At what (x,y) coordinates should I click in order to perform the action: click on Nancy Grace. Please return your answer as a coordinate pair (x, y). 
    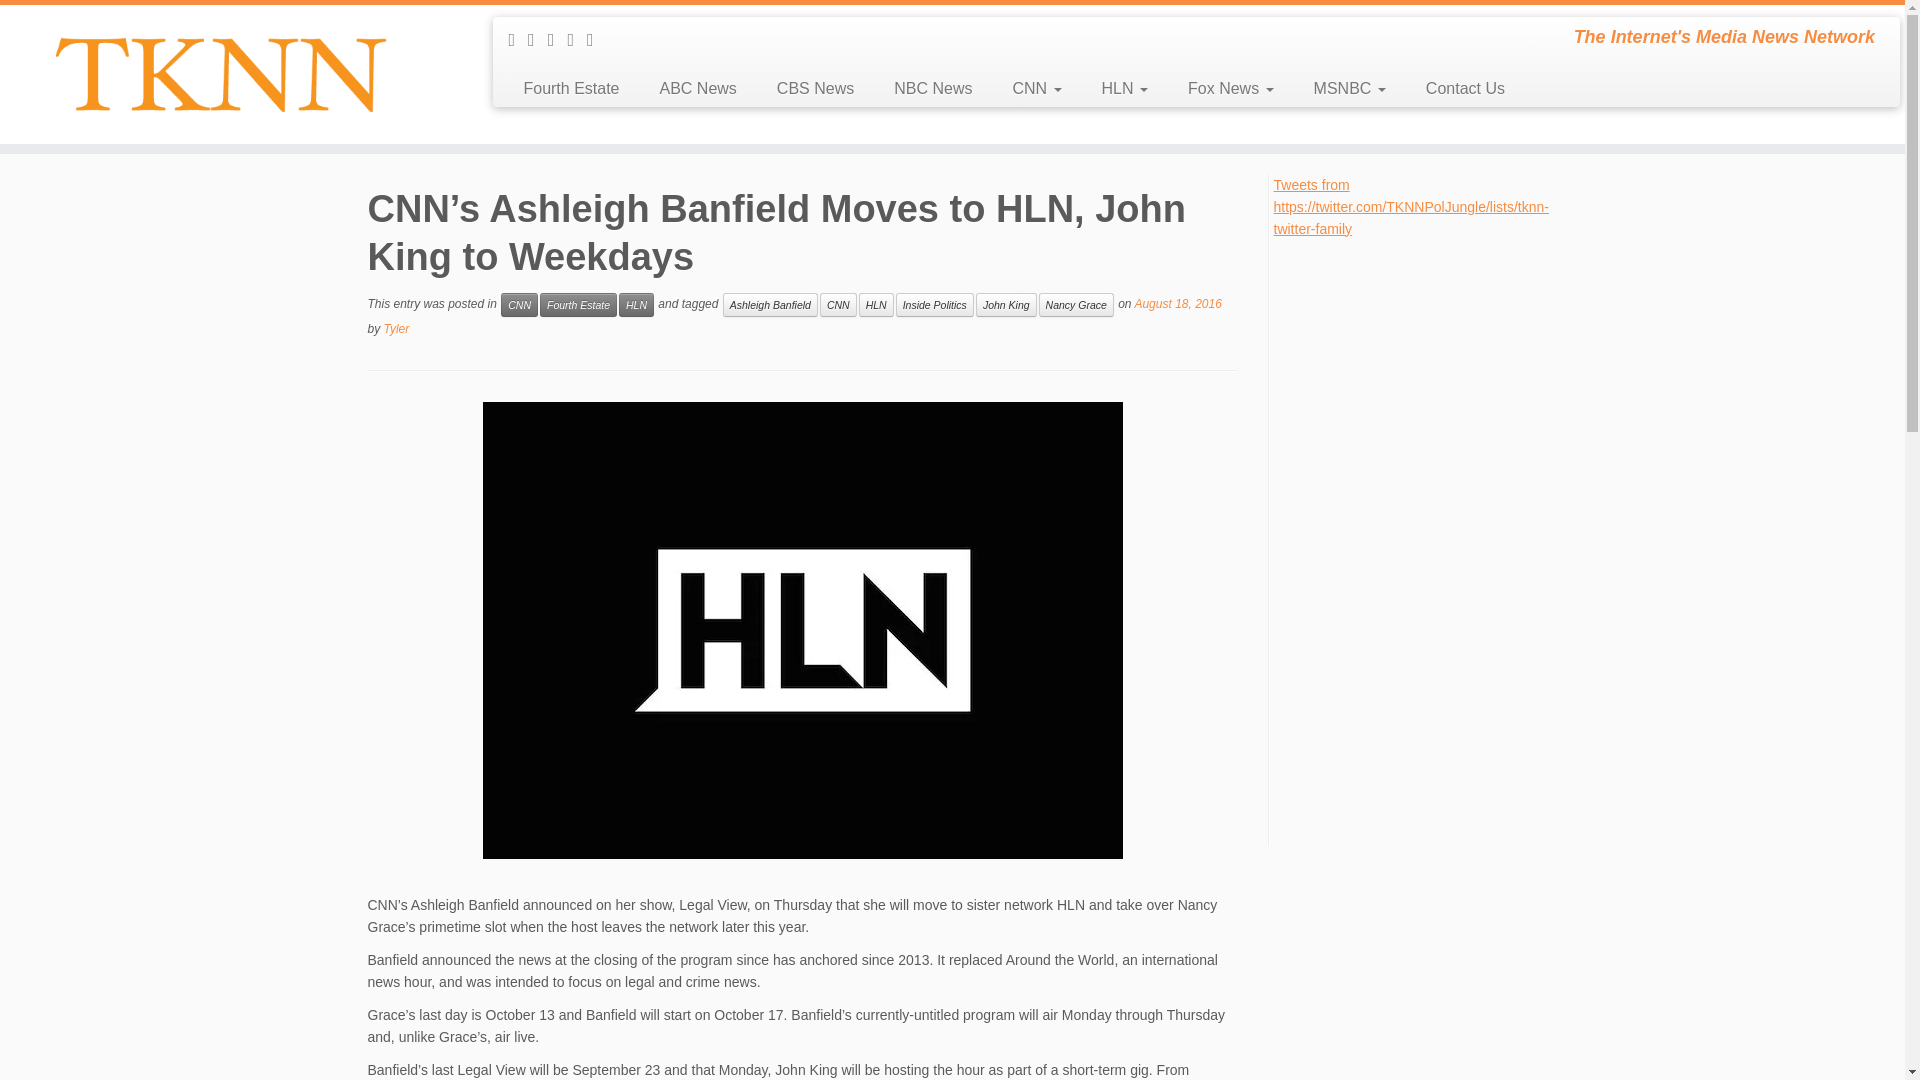
    Looking at the image, I should click on (1076, 304).